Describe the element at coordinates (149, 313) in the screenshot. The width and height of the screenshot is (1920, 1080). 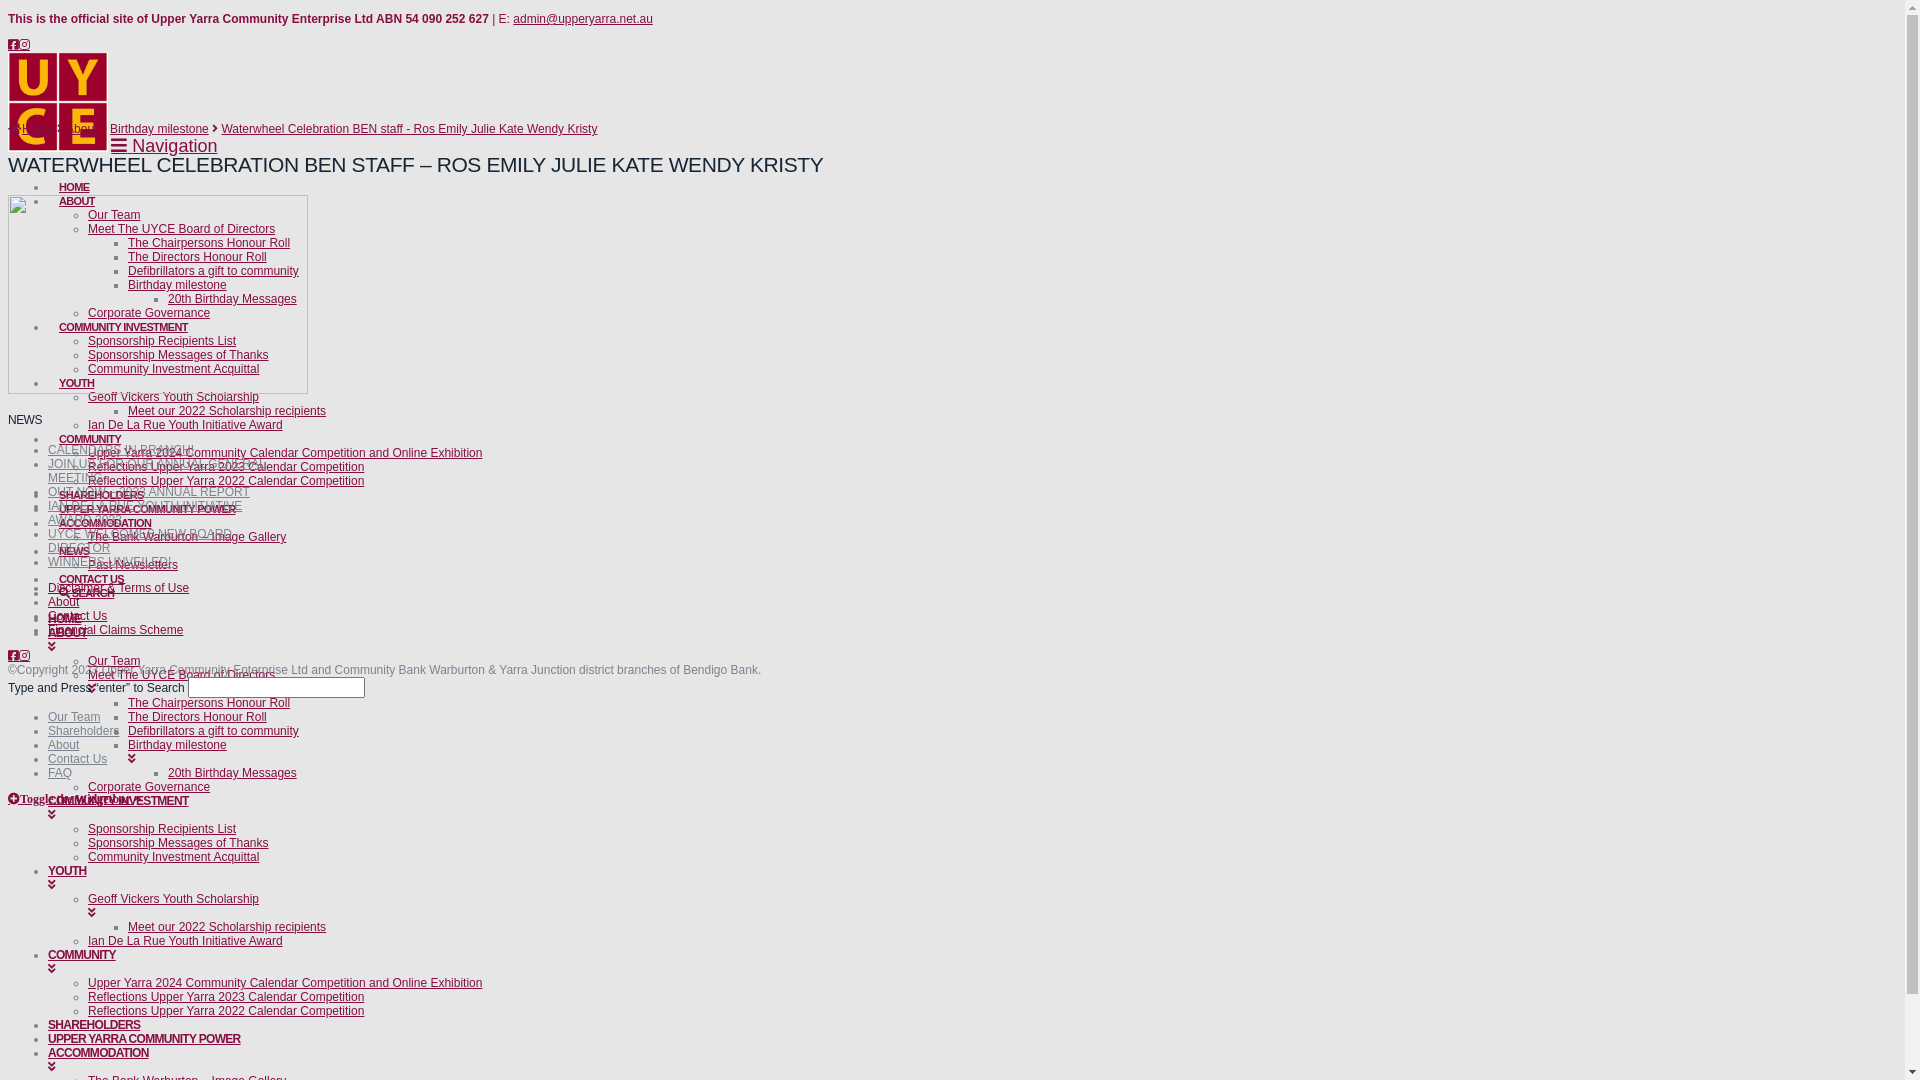
I see `Corporate Governance` at that location.